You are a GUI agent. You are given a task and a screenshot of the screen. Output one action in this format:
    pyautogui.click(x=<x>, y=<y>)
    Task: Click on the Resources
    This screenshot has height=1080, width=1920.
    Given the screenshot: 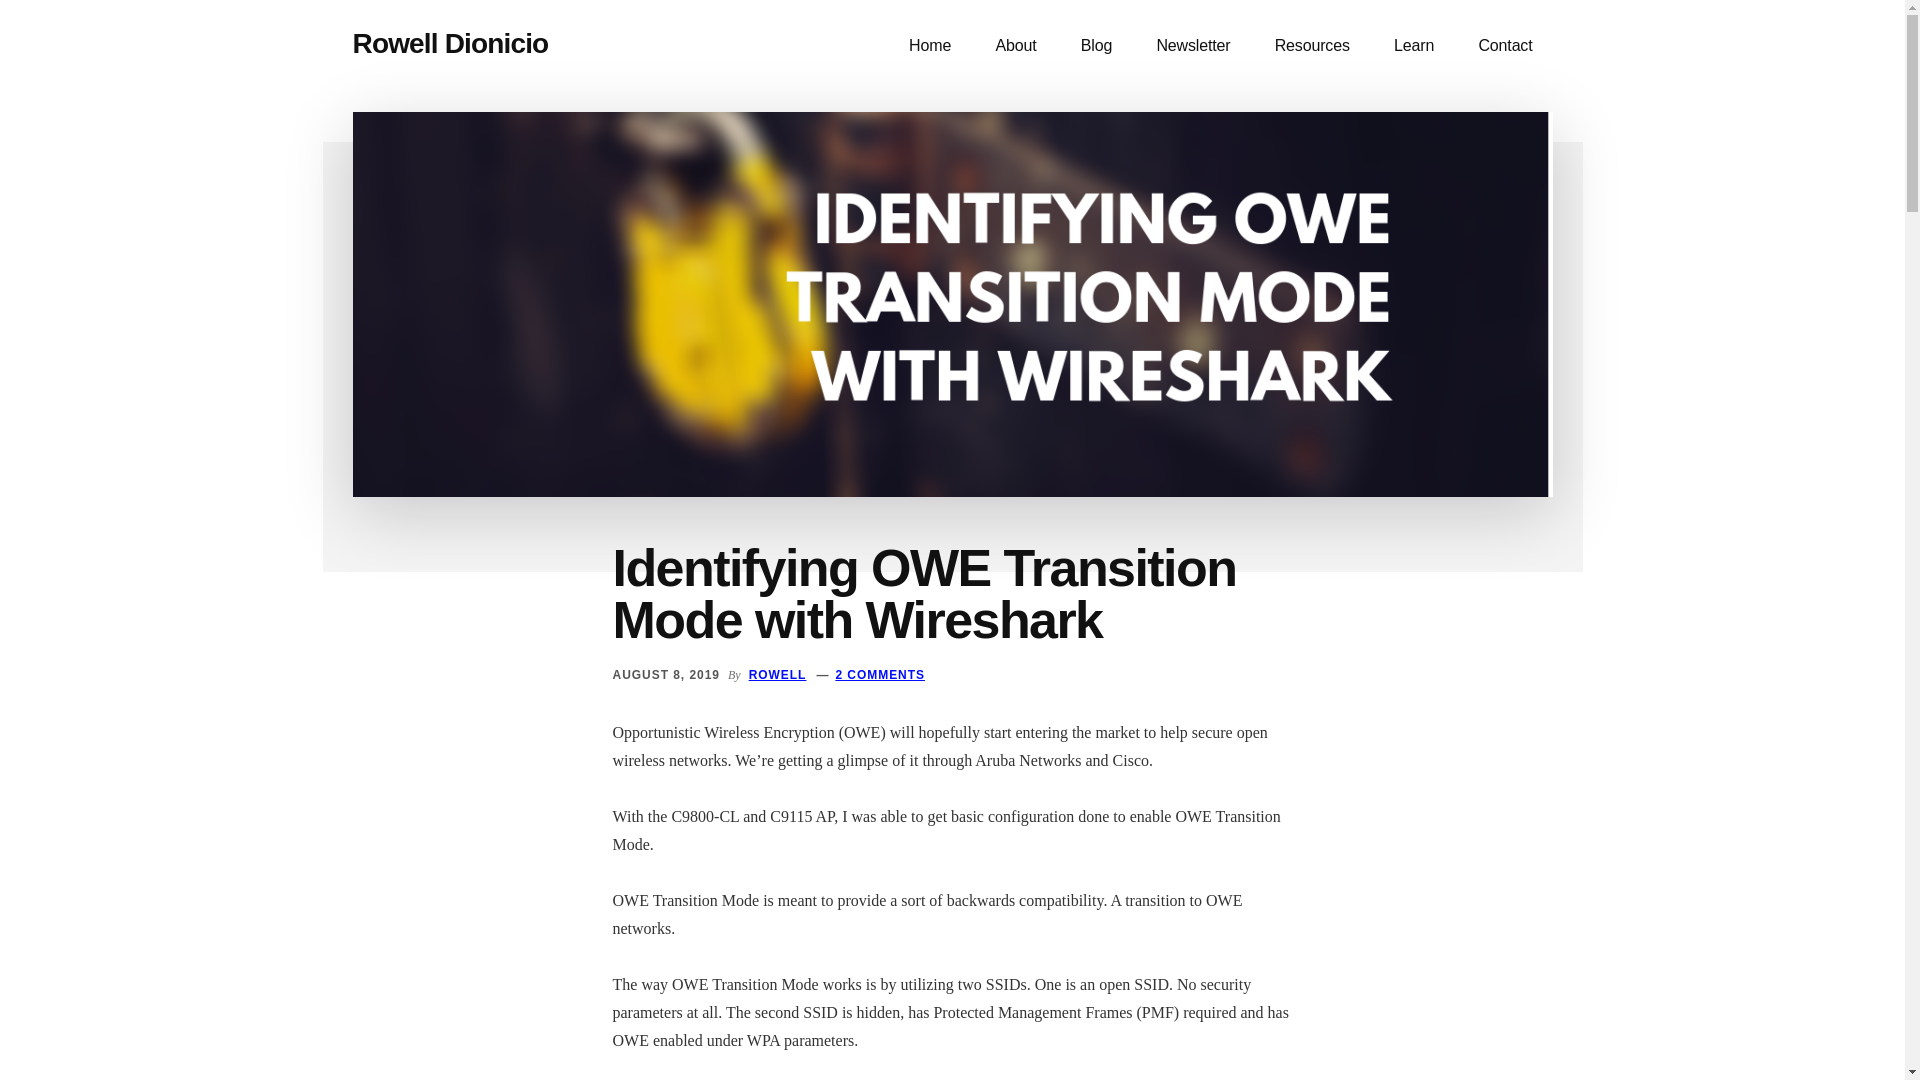 What is the action you would take?
    pyautogui.click(x=1312, y=46)
    